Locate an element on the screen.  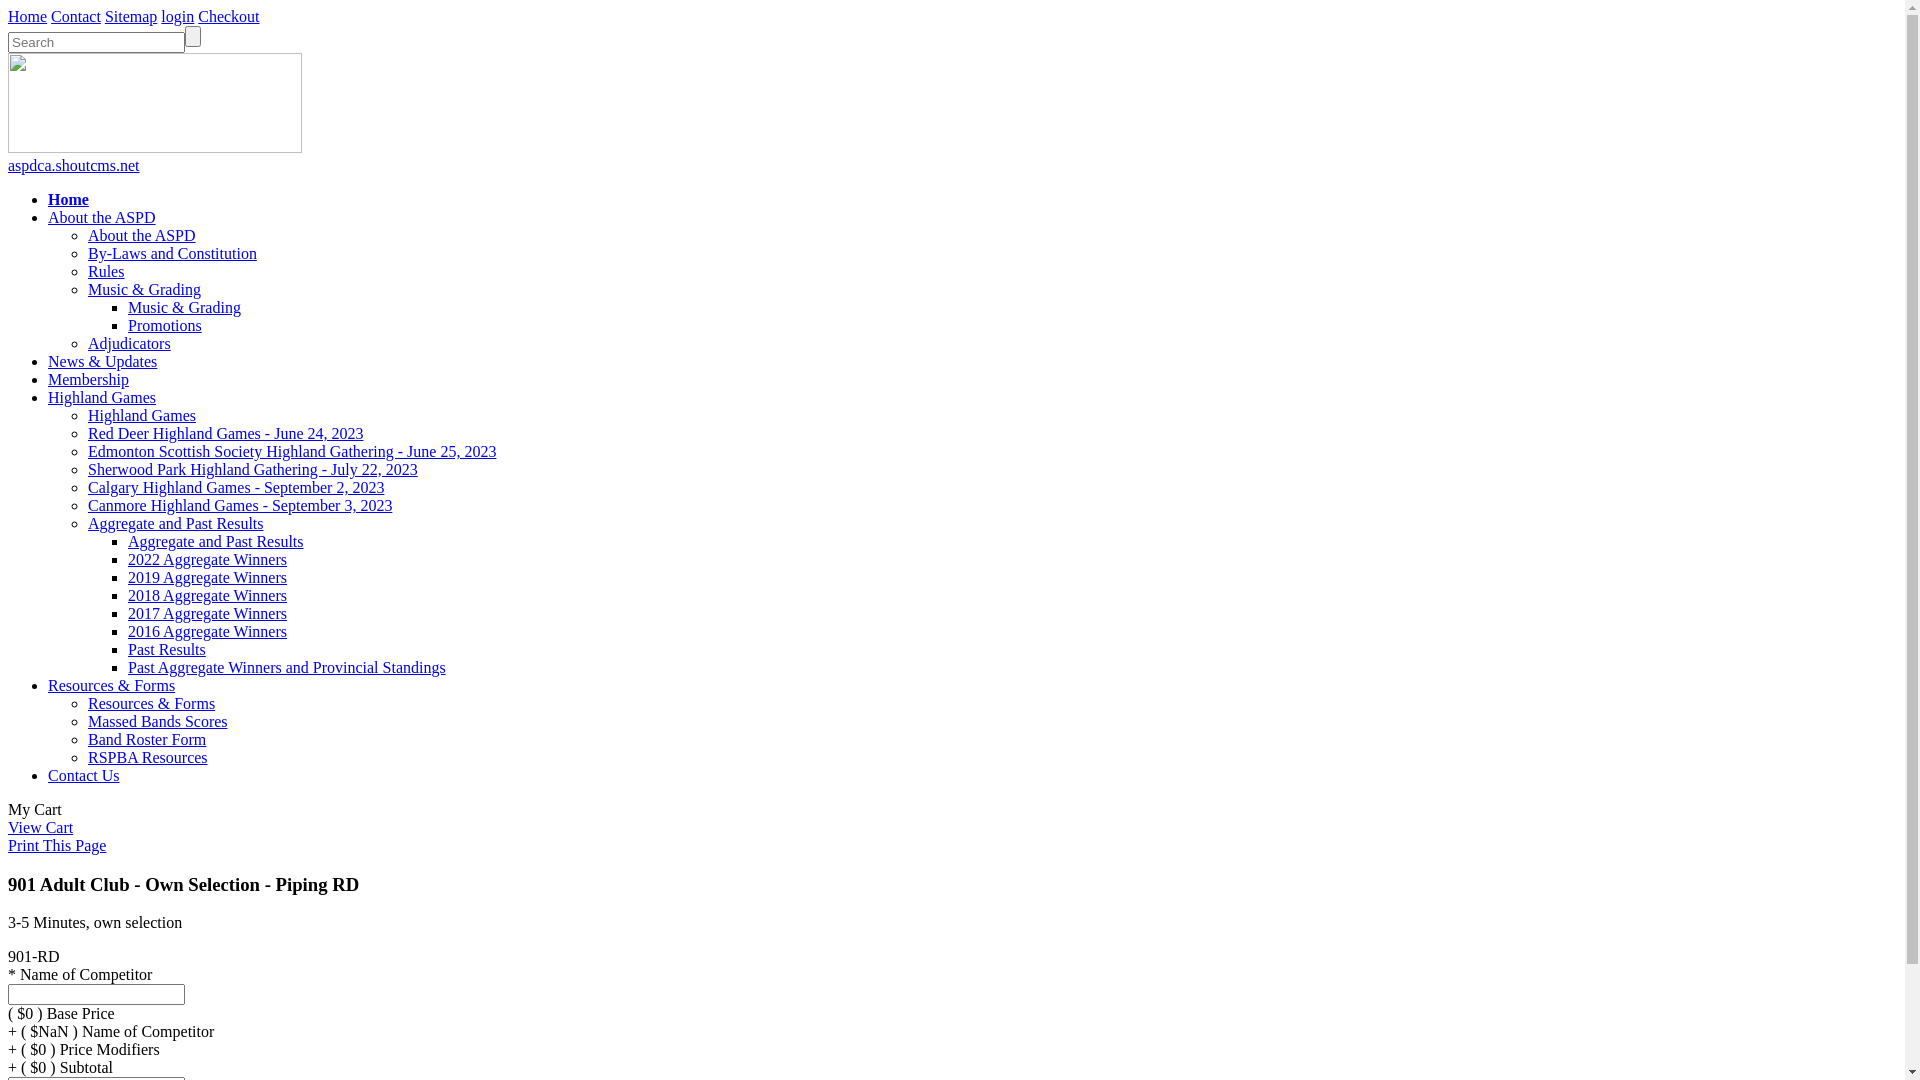
By-Laws and Constitution is located at coordinates (172, 254).